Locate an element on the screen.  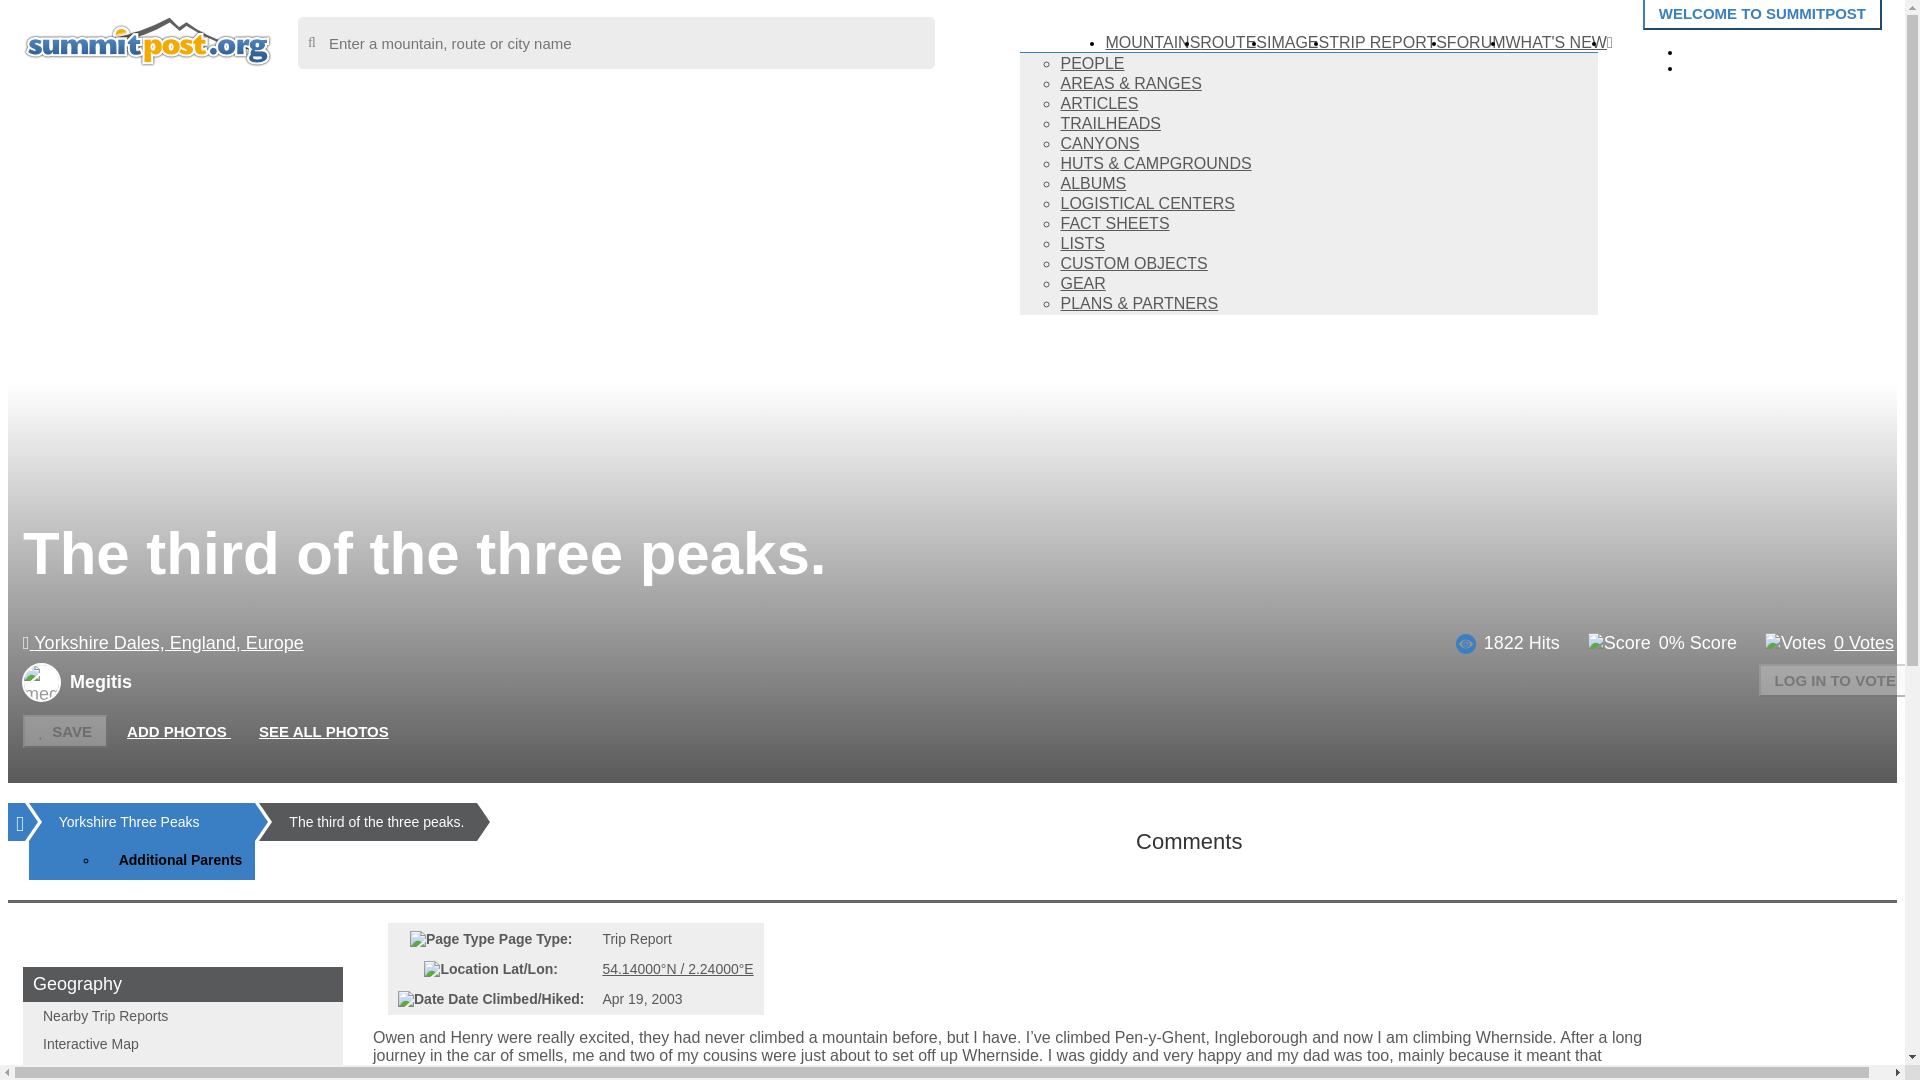
IMAGES is located at coordinates (1298, 42).